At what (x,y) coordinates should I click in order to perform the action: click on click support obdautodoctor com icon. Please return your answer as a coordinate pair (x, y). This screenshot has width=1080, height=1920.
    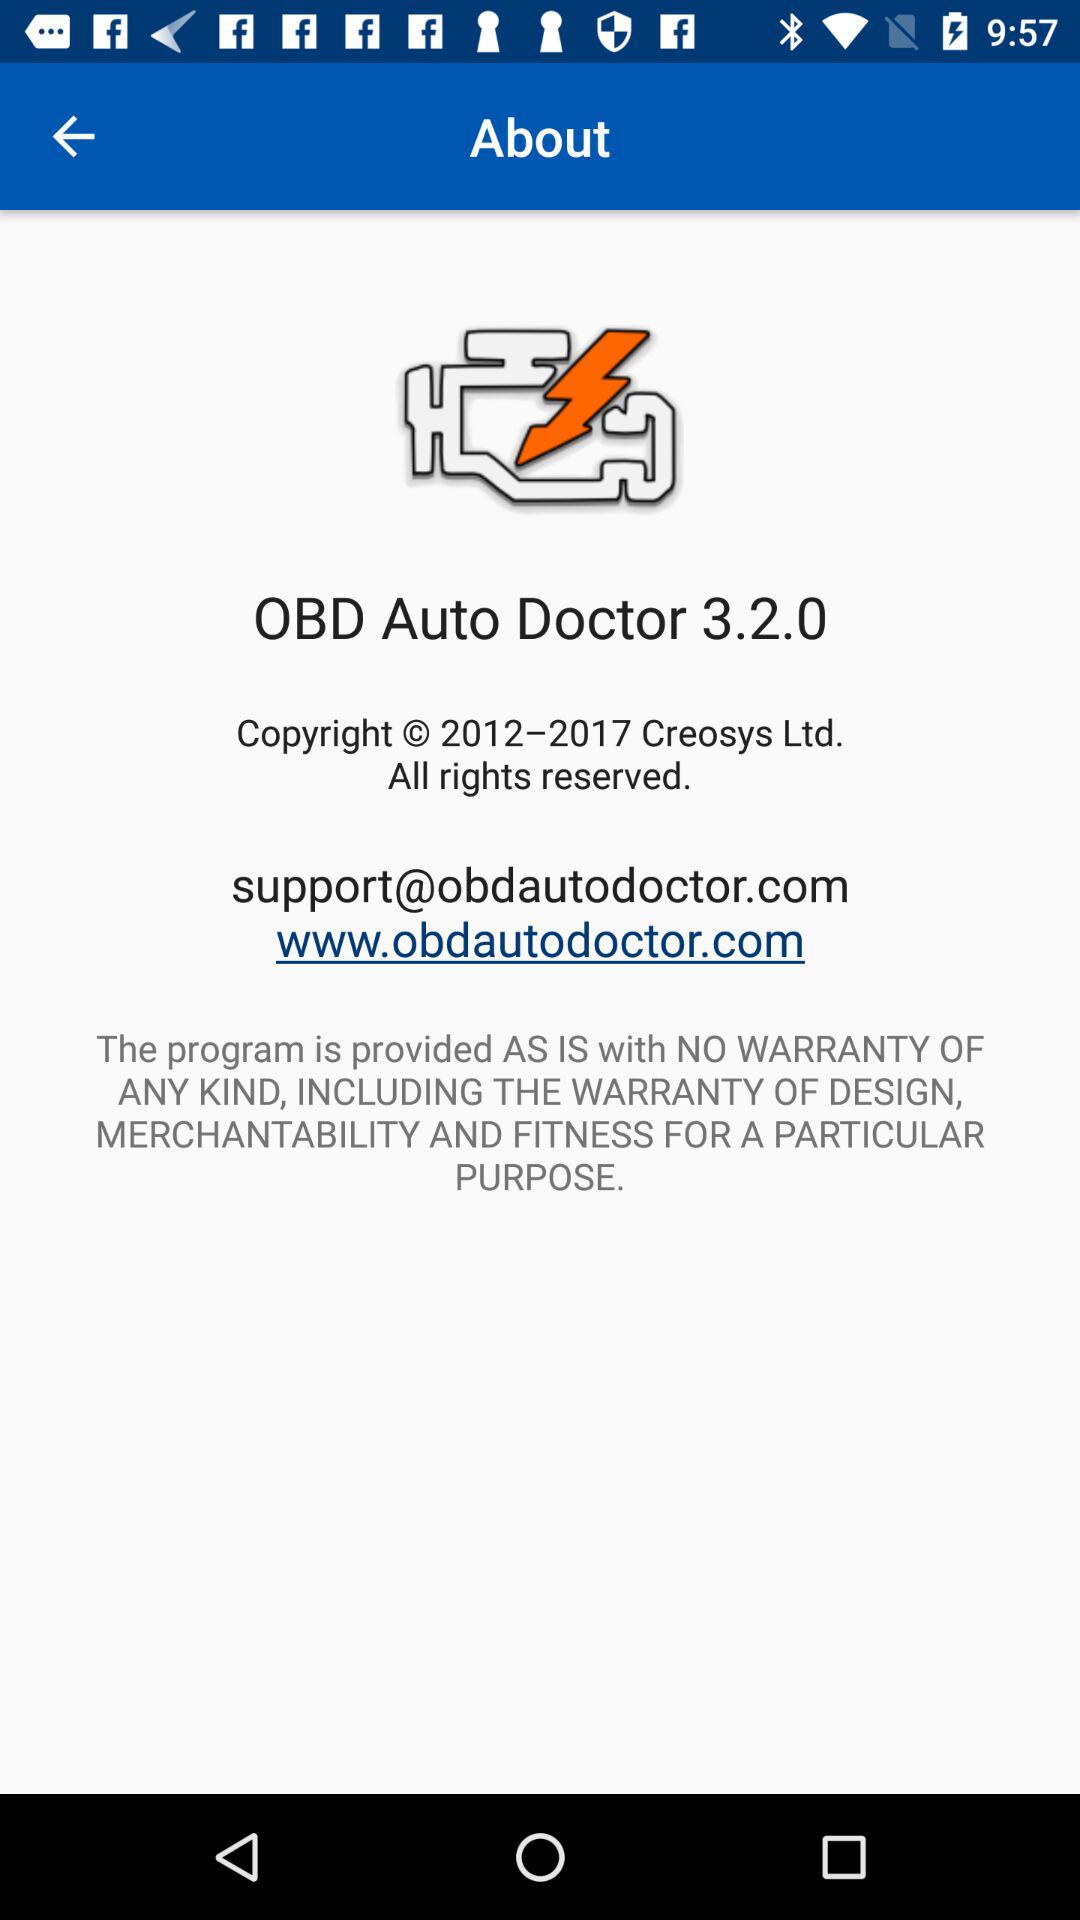
    Looking at the image, I should click on (540, 910).